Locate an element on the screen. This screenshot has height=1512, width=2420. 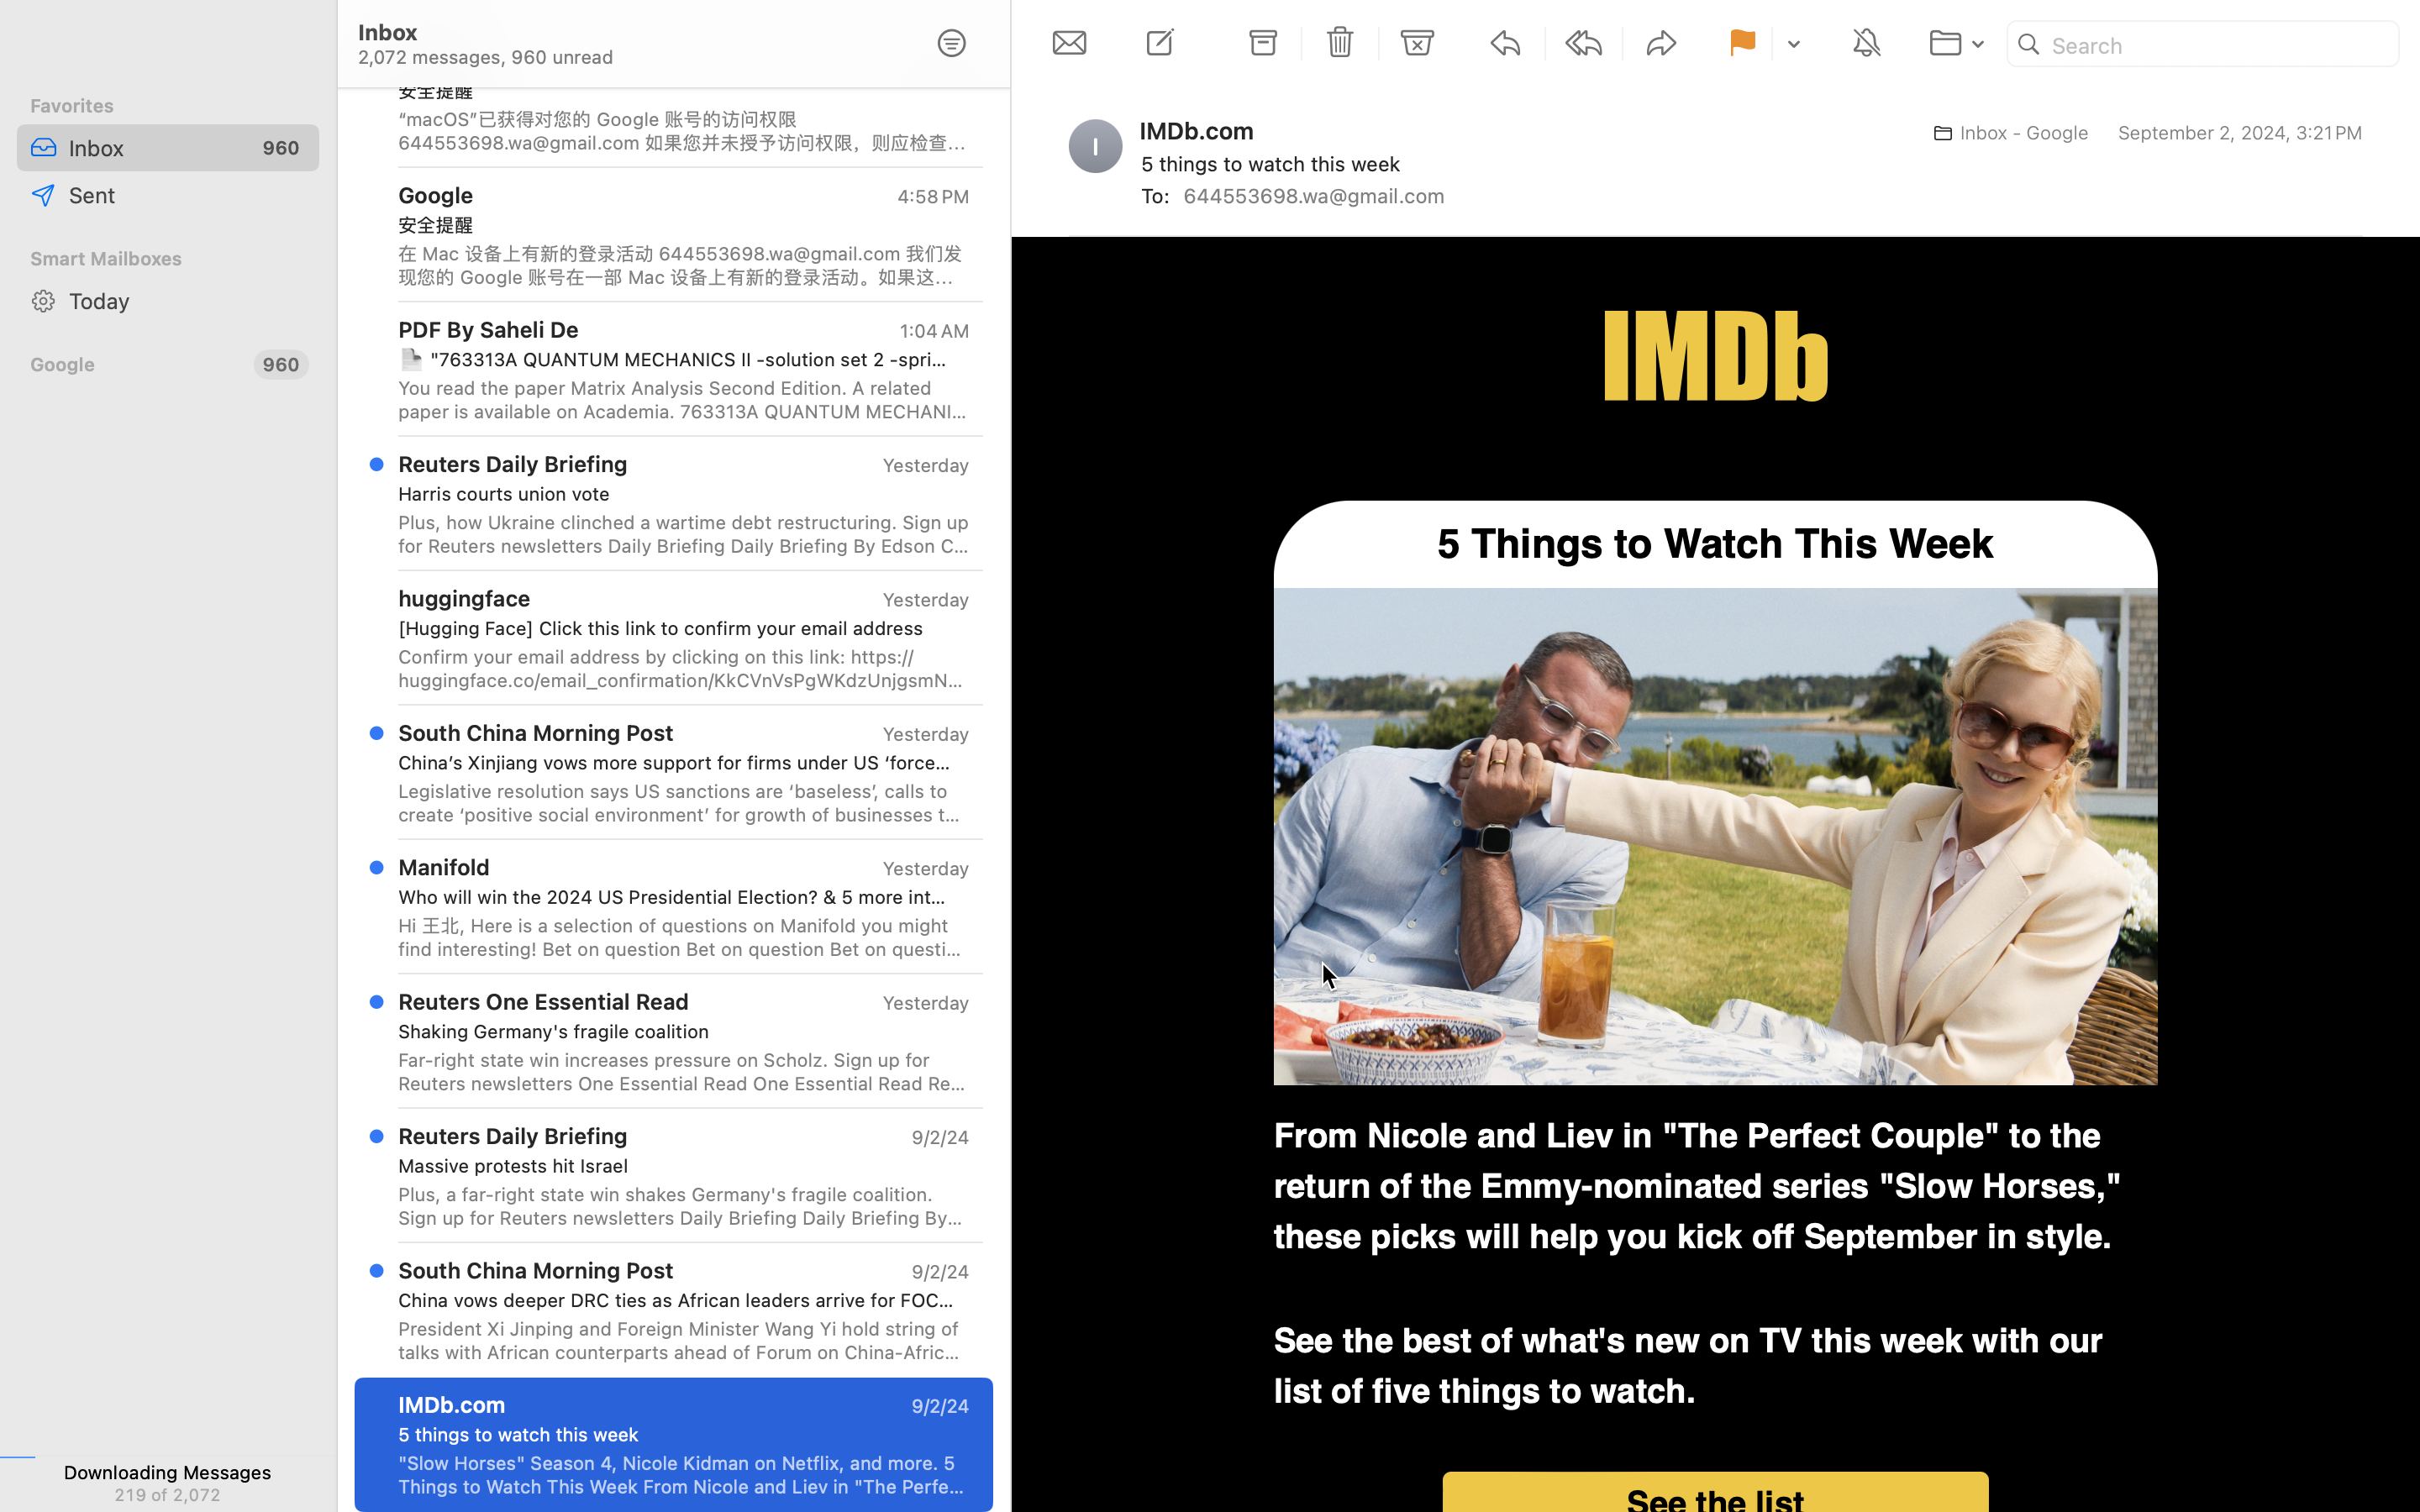
huggingface is located at coordinates (465, 598).